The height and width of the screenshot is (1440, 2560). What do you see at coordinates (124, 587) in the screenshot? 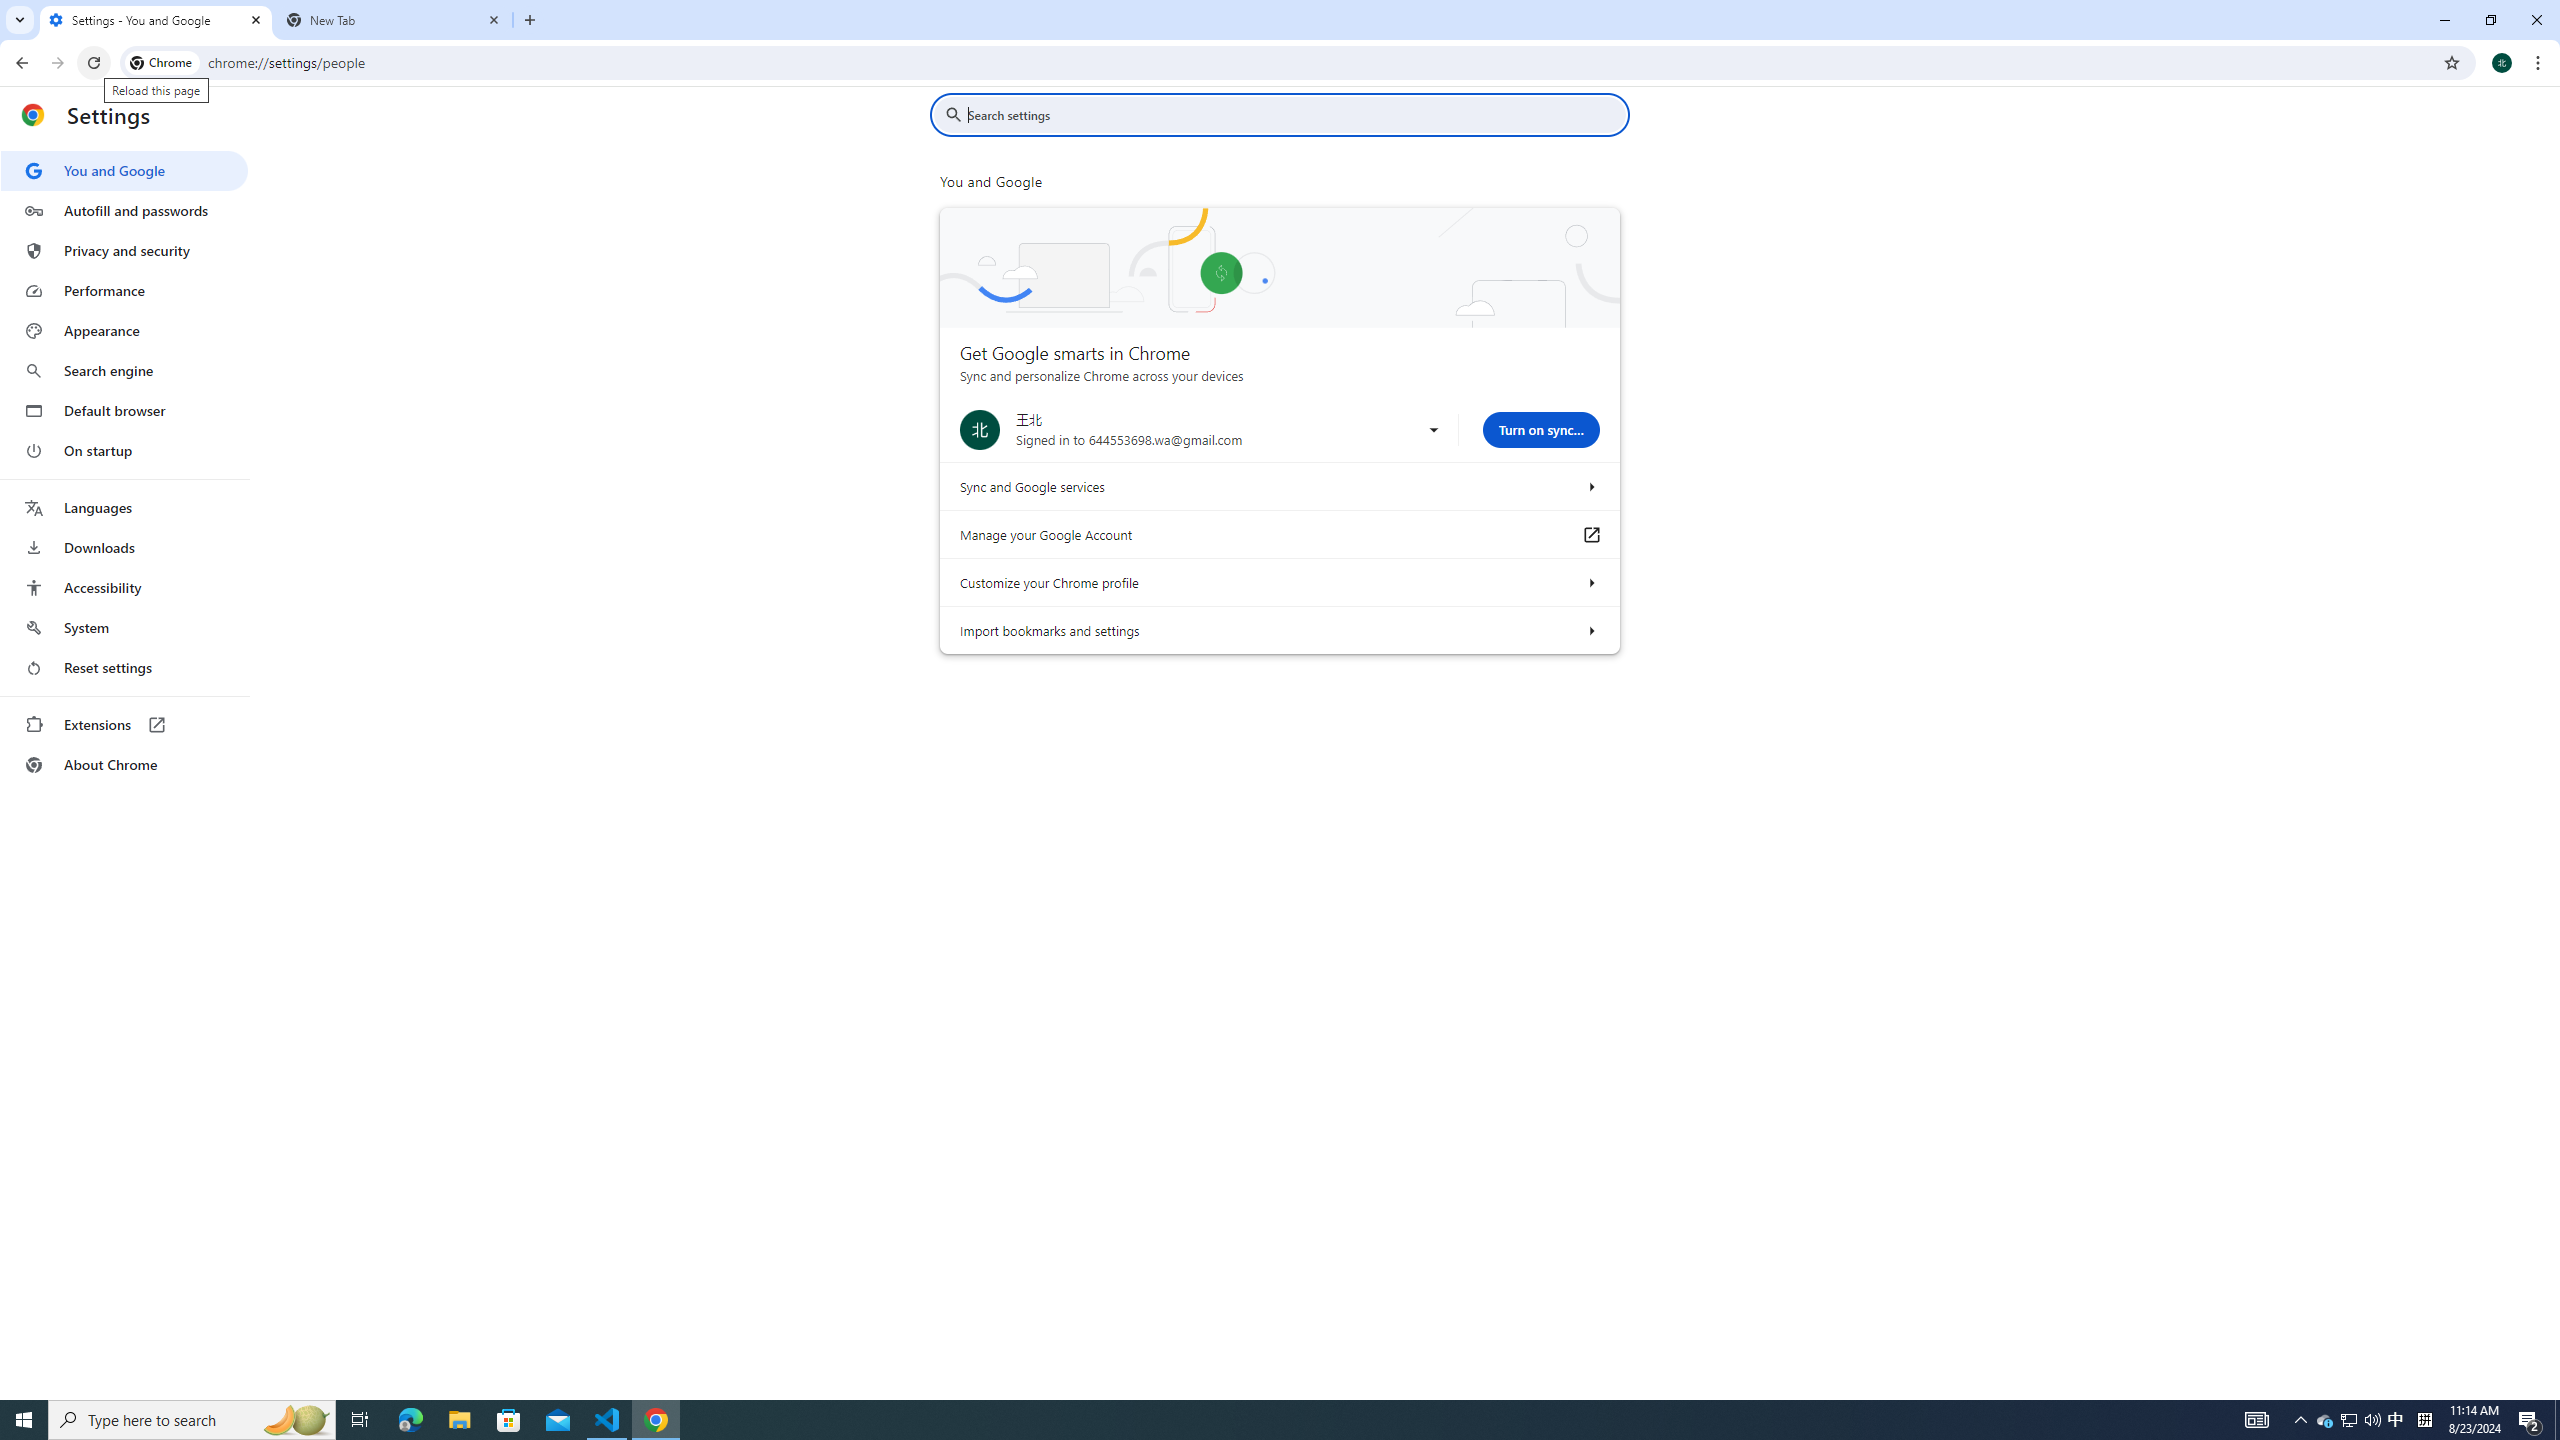
I see `Accessibility` at bounding box center [124, 587].